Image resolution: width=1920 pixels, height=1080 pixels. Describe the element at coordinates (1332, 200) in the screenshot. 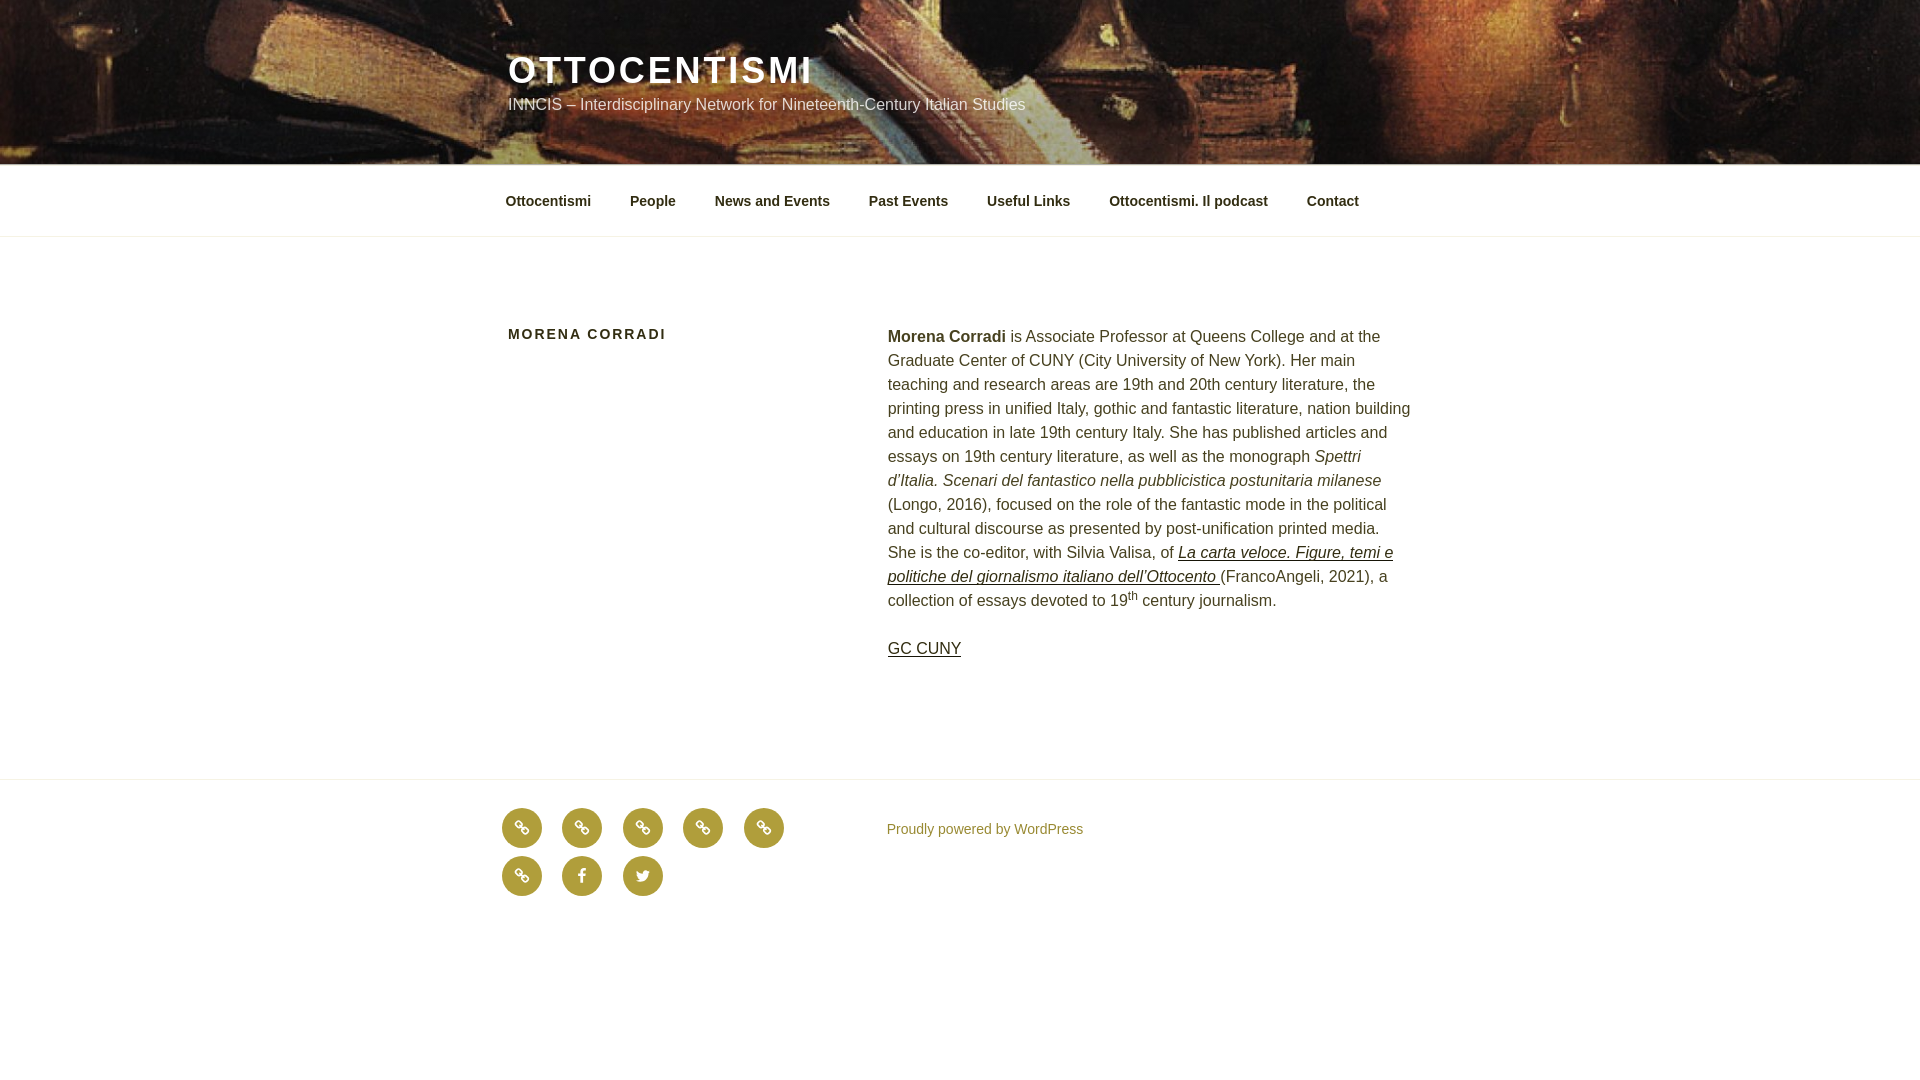

I see `Contact` at that location.